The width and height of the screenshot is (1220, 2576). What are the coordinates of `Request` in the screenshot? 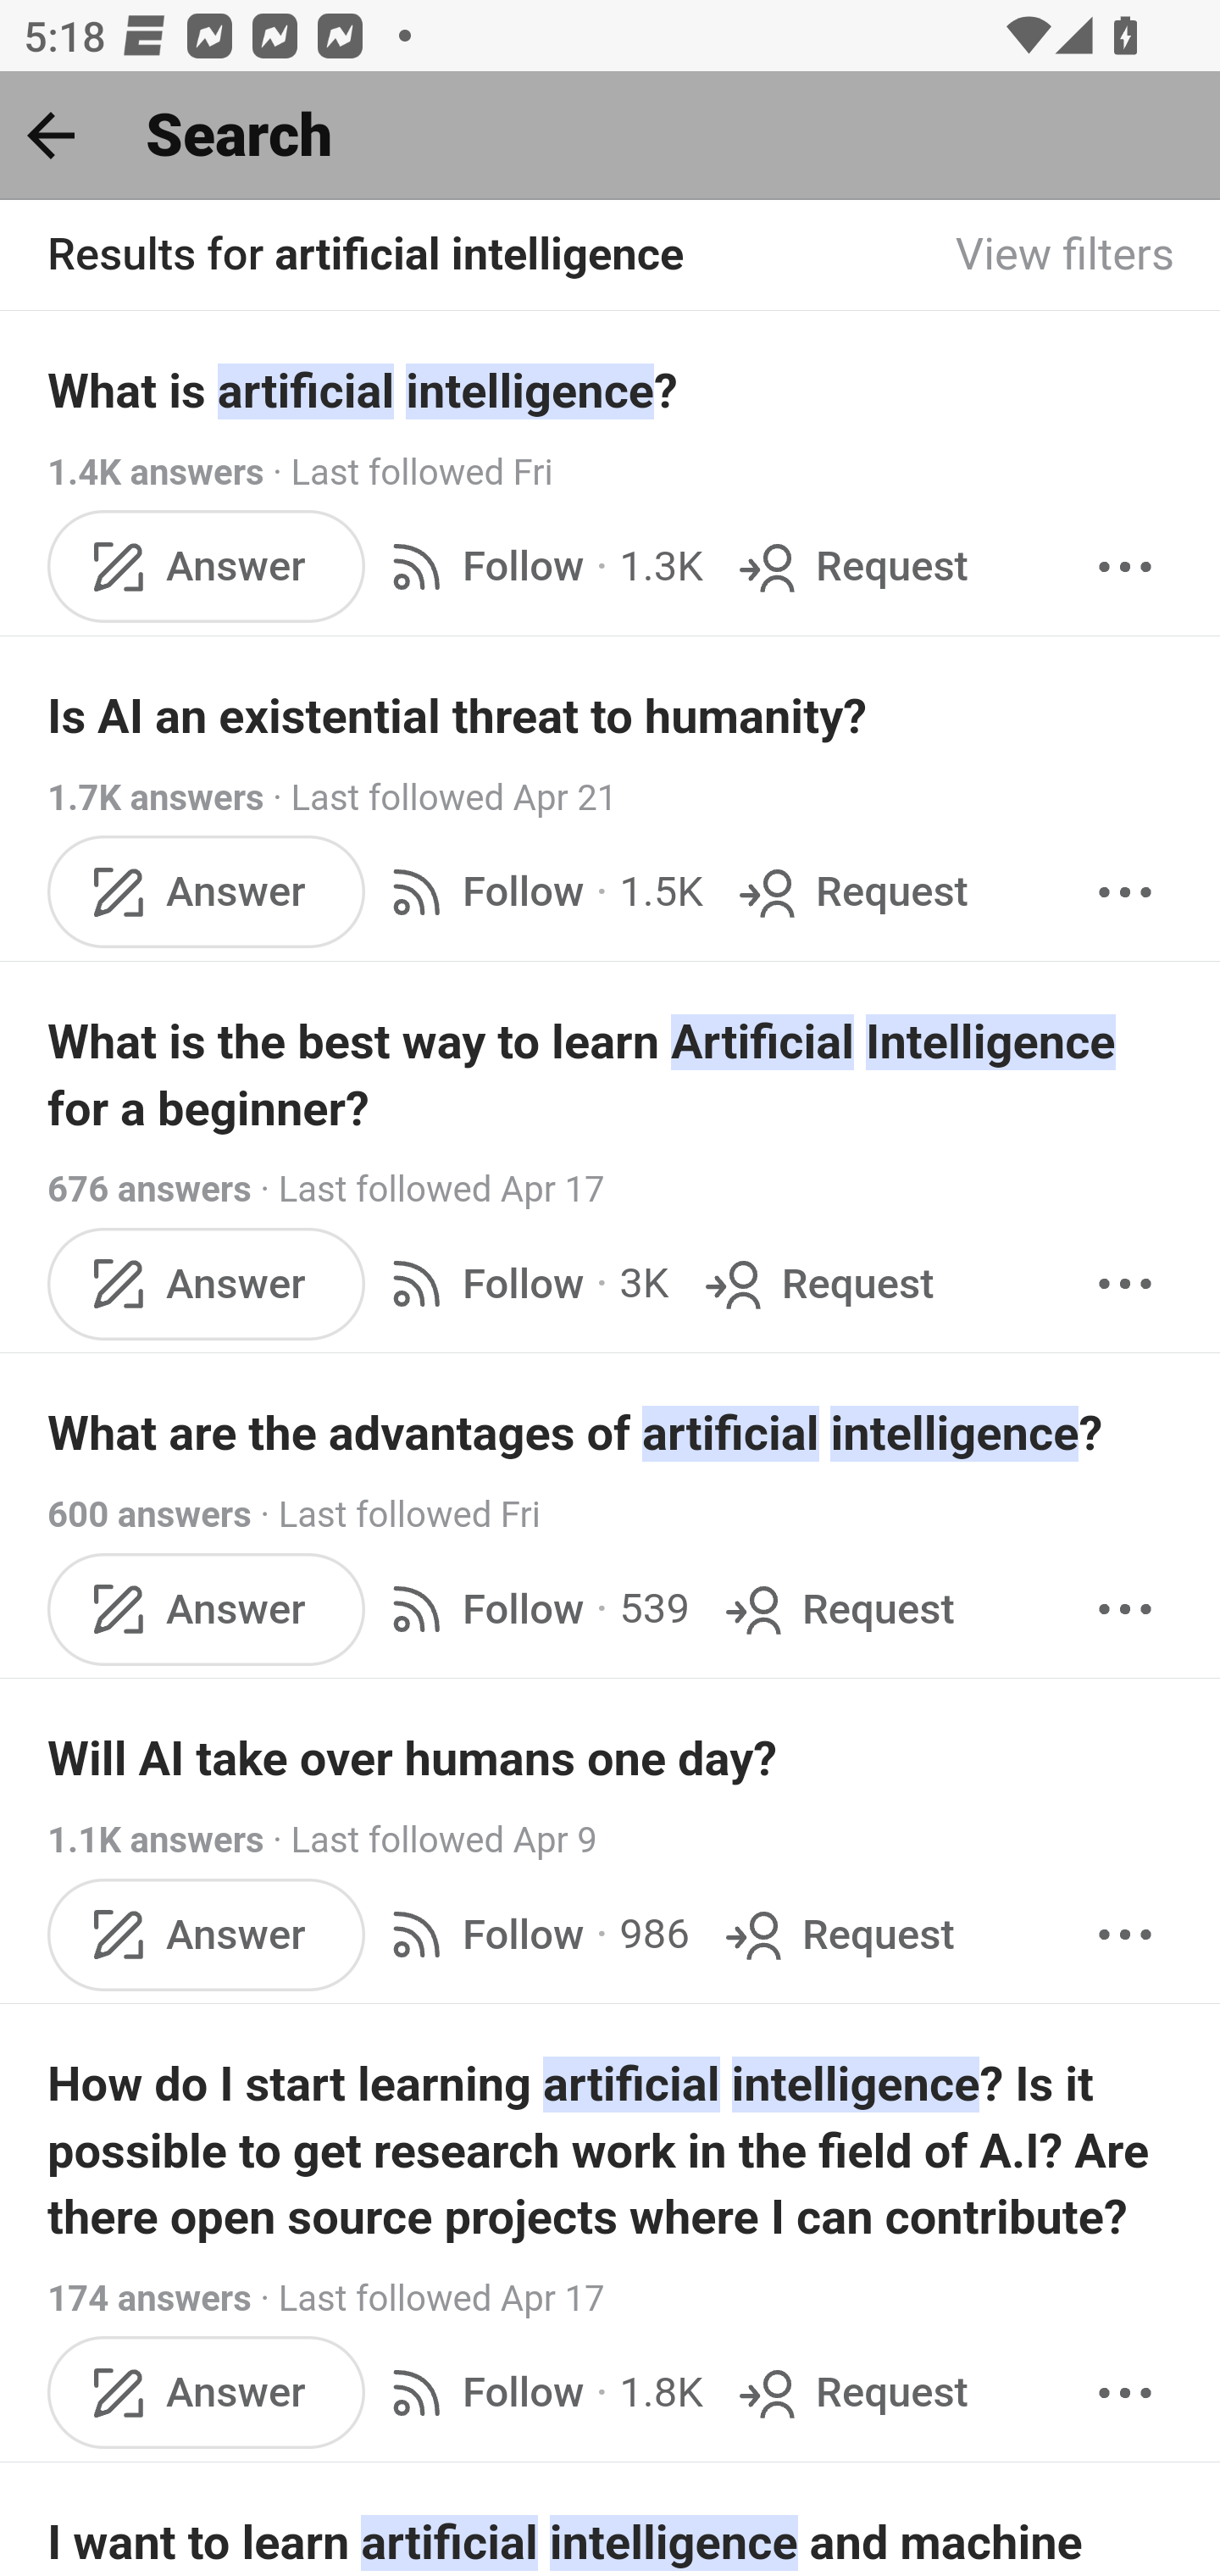 It's located at (851, 564).